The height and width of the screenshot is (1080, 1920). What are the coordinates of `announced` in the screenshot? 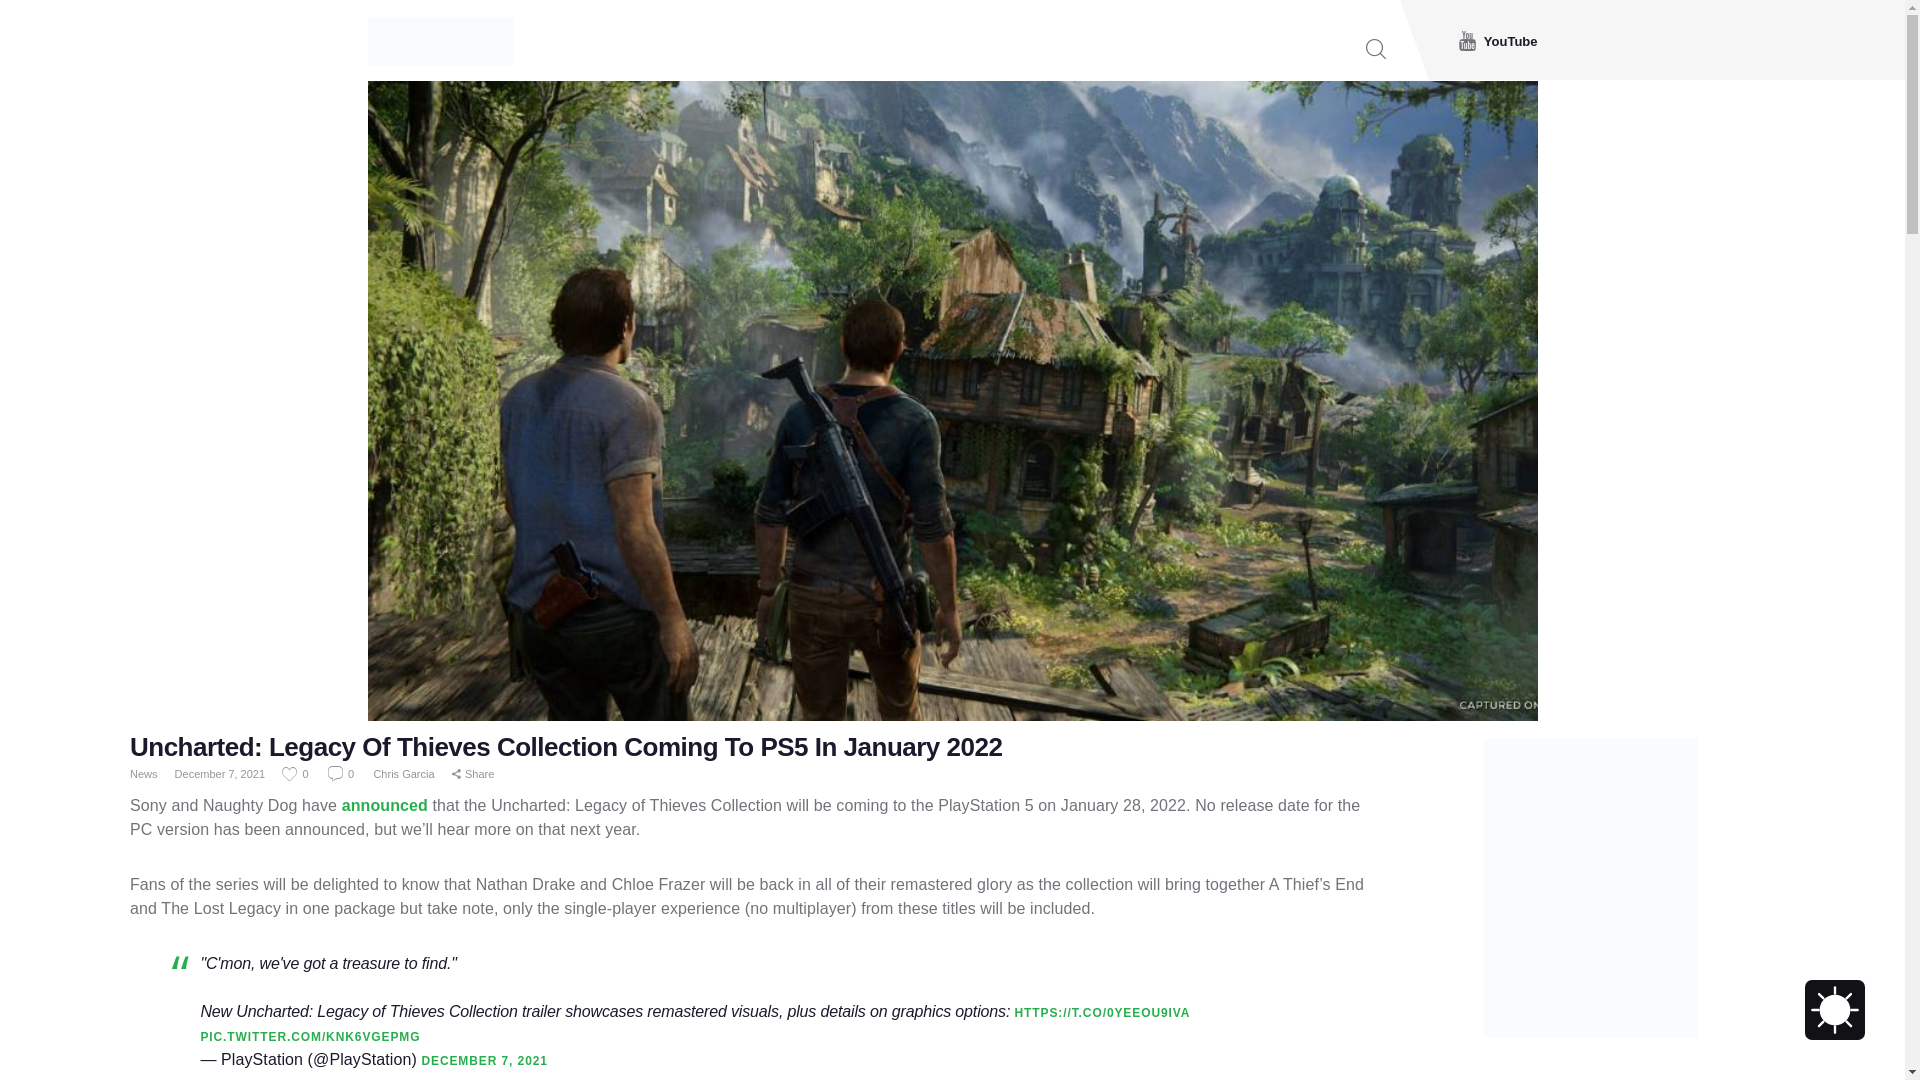 It's located at (384, 806).